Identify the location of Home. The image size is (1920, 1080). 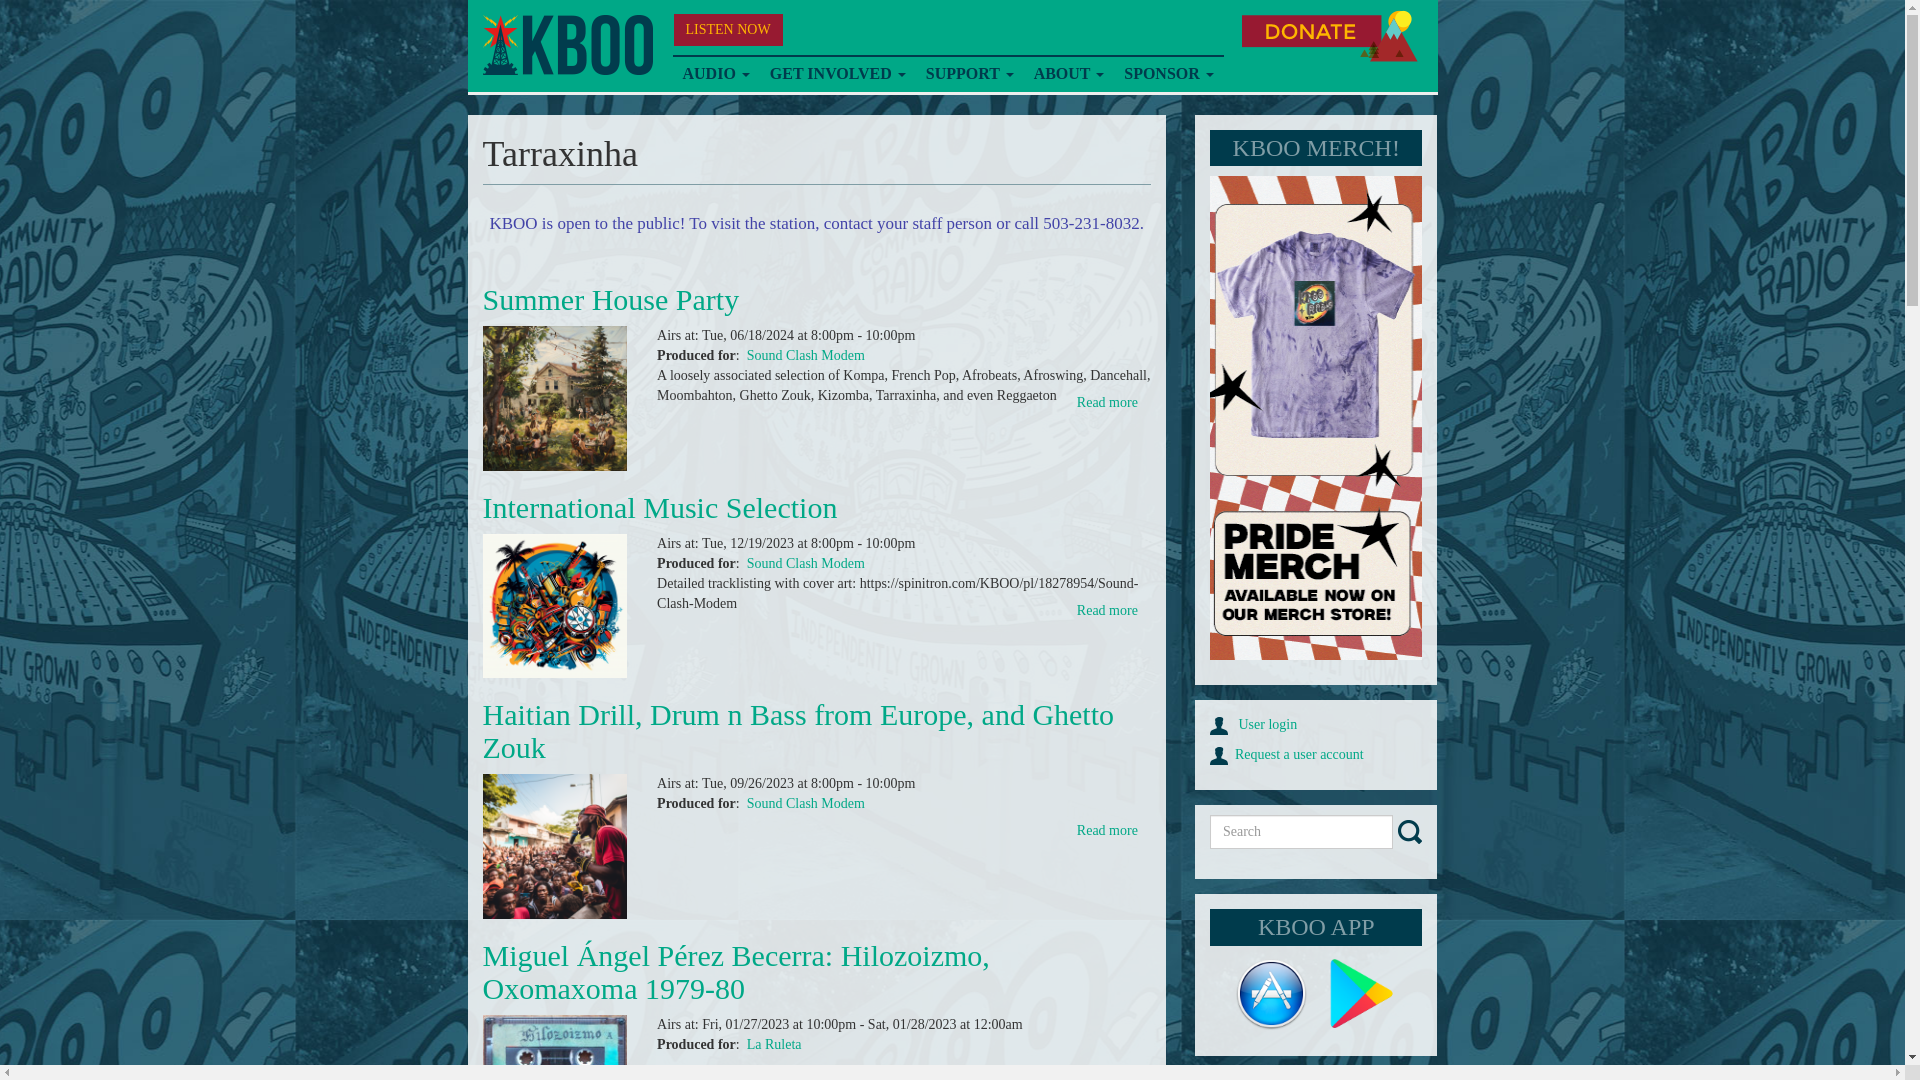
(566, 45).